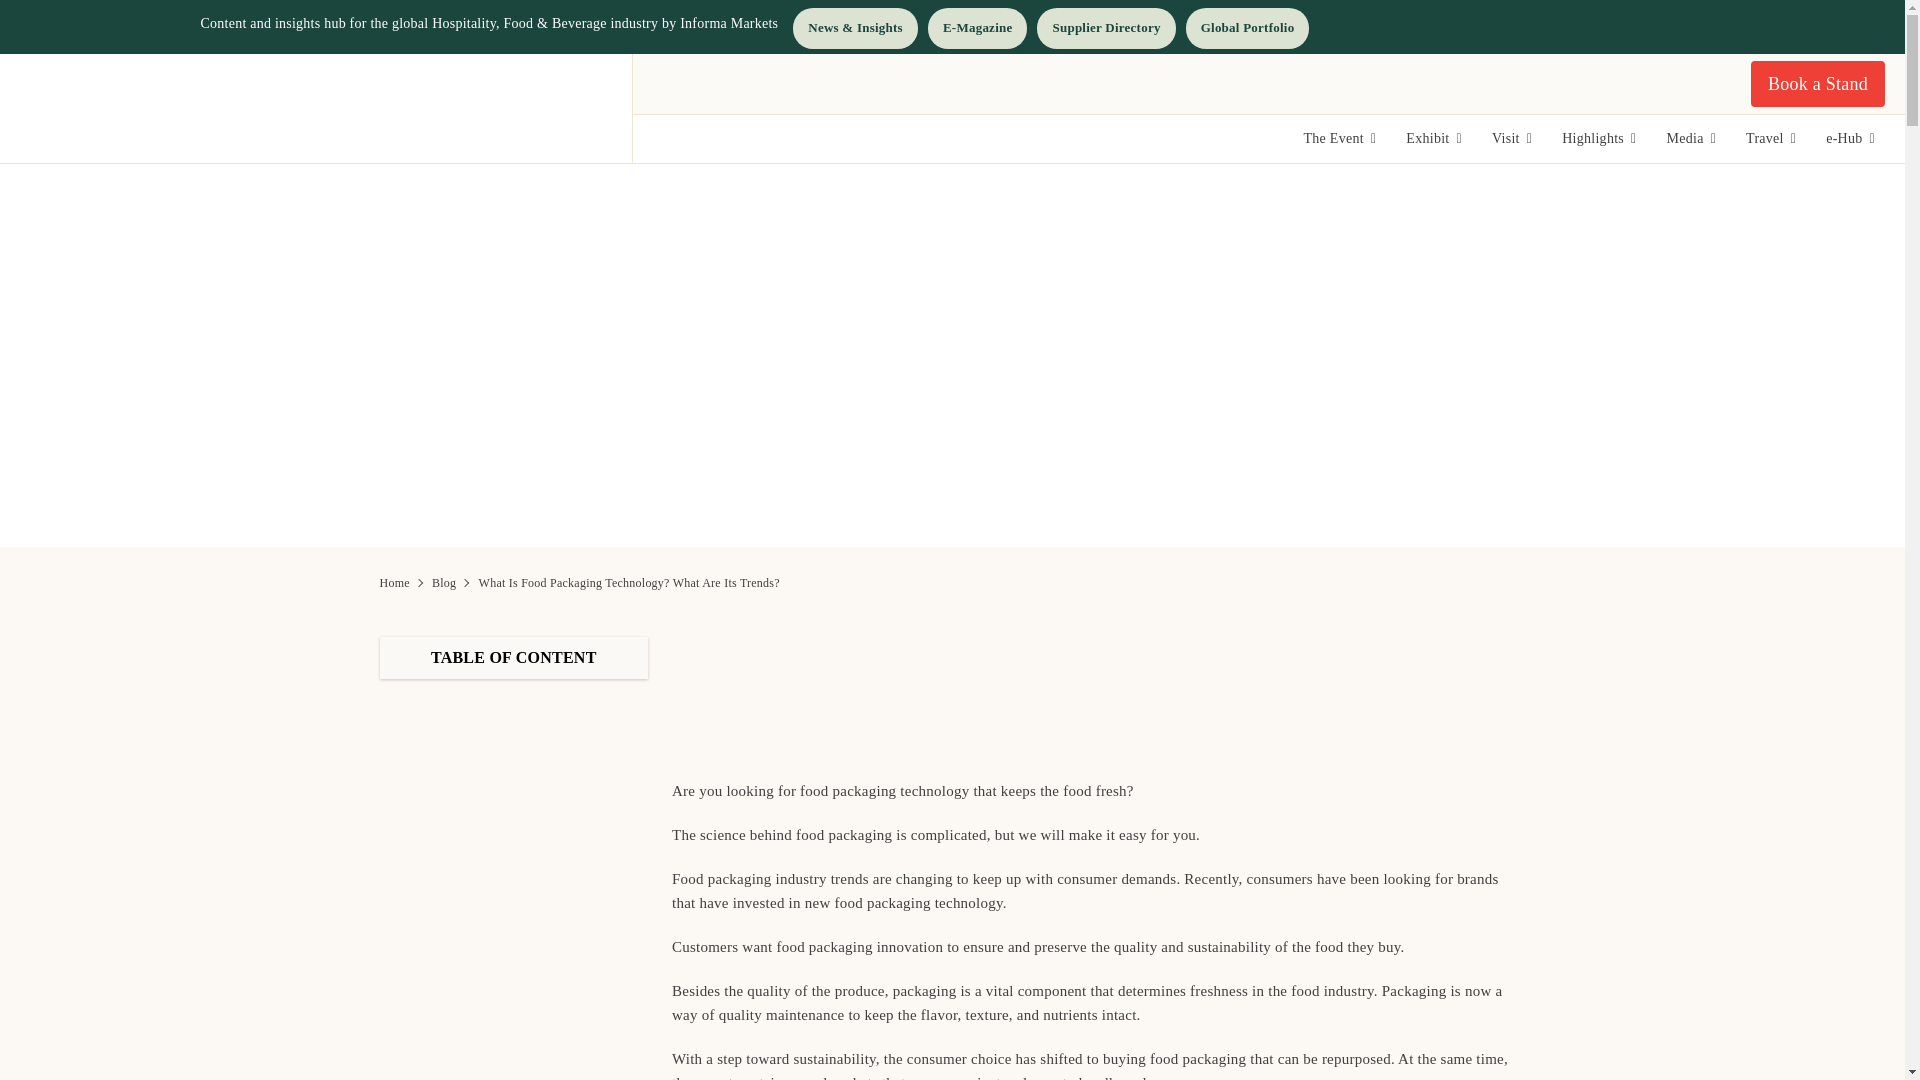 Image resolution: width=1920 pixels, height=1080 pixels. Describe the element at coordinates (1818, 83) in the screenshot. I see `Book a Stand` at that location.